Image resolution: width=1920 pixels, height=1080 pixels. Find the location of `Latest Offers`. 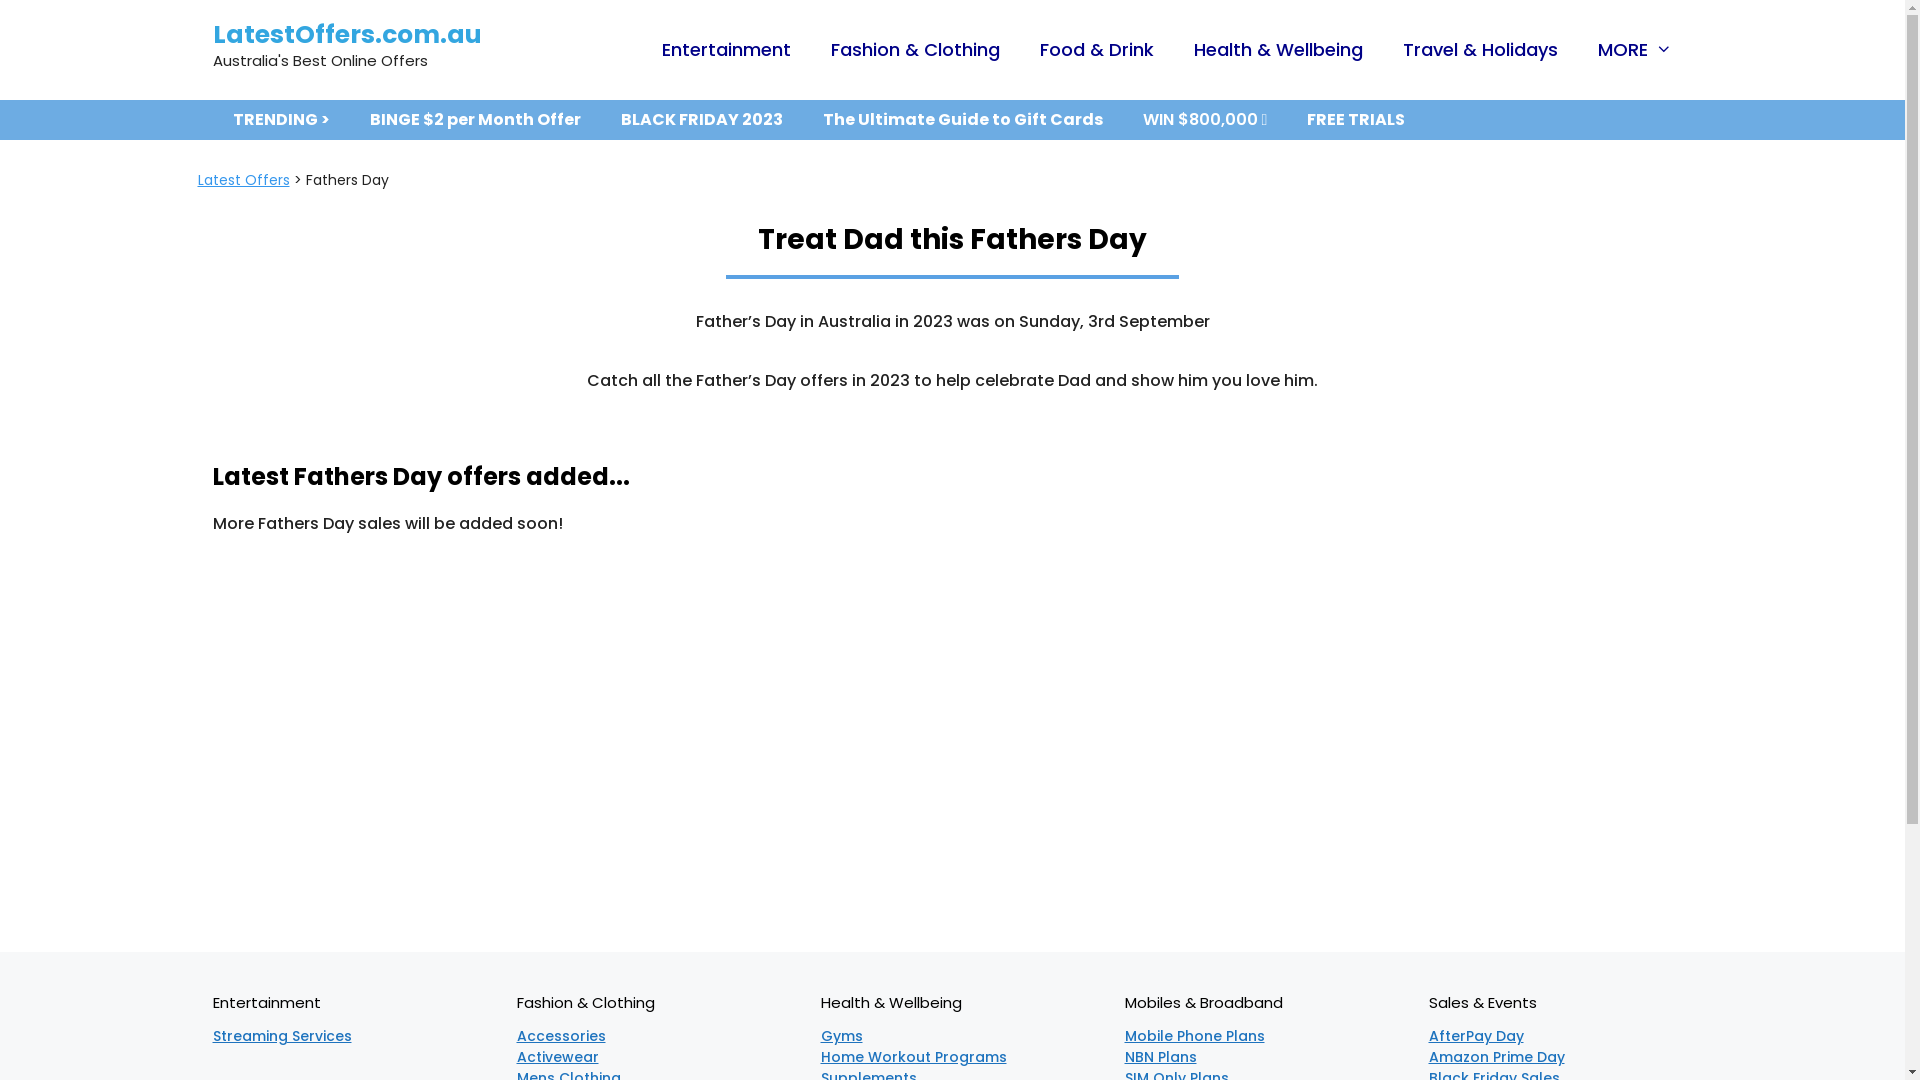

Latest Offers is located at coordinates (244, 180).